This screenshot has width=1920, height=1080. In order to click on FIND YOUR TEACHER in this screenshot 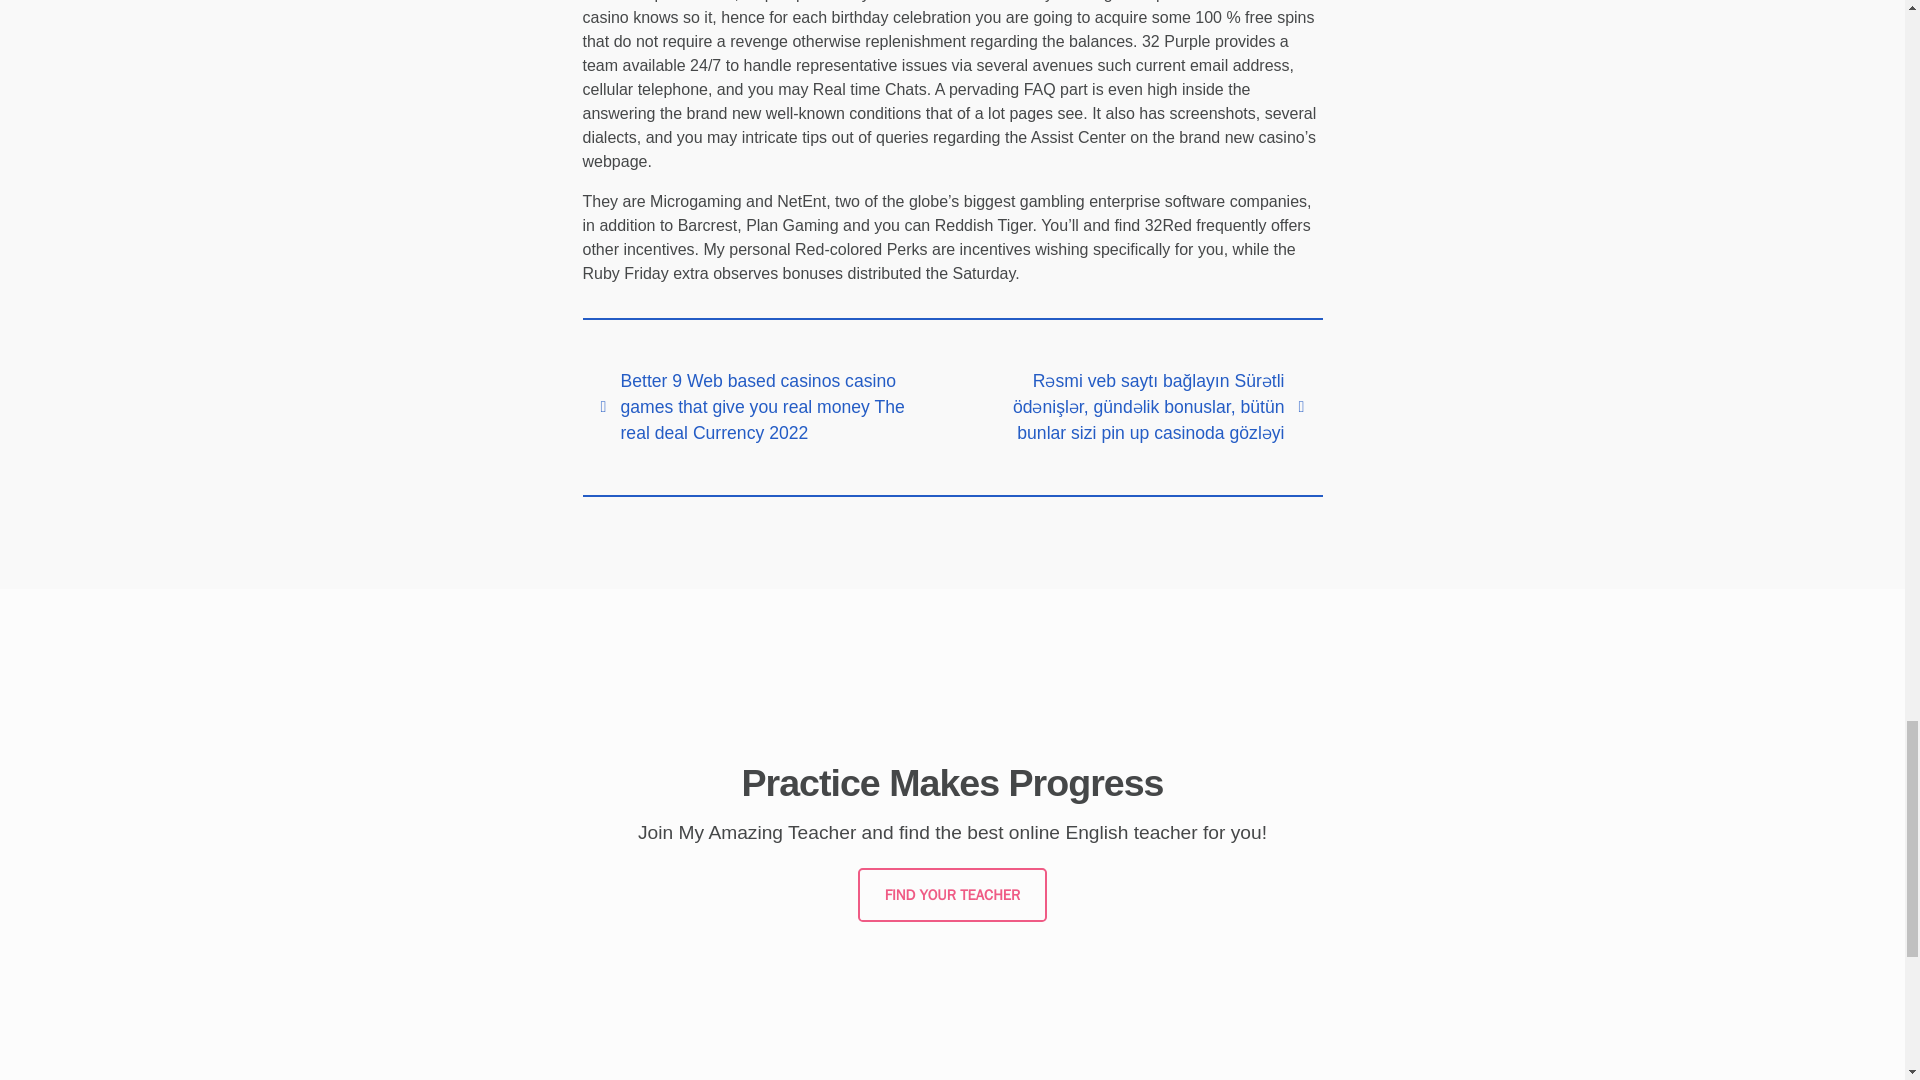, I will do `click(952, 895)`.